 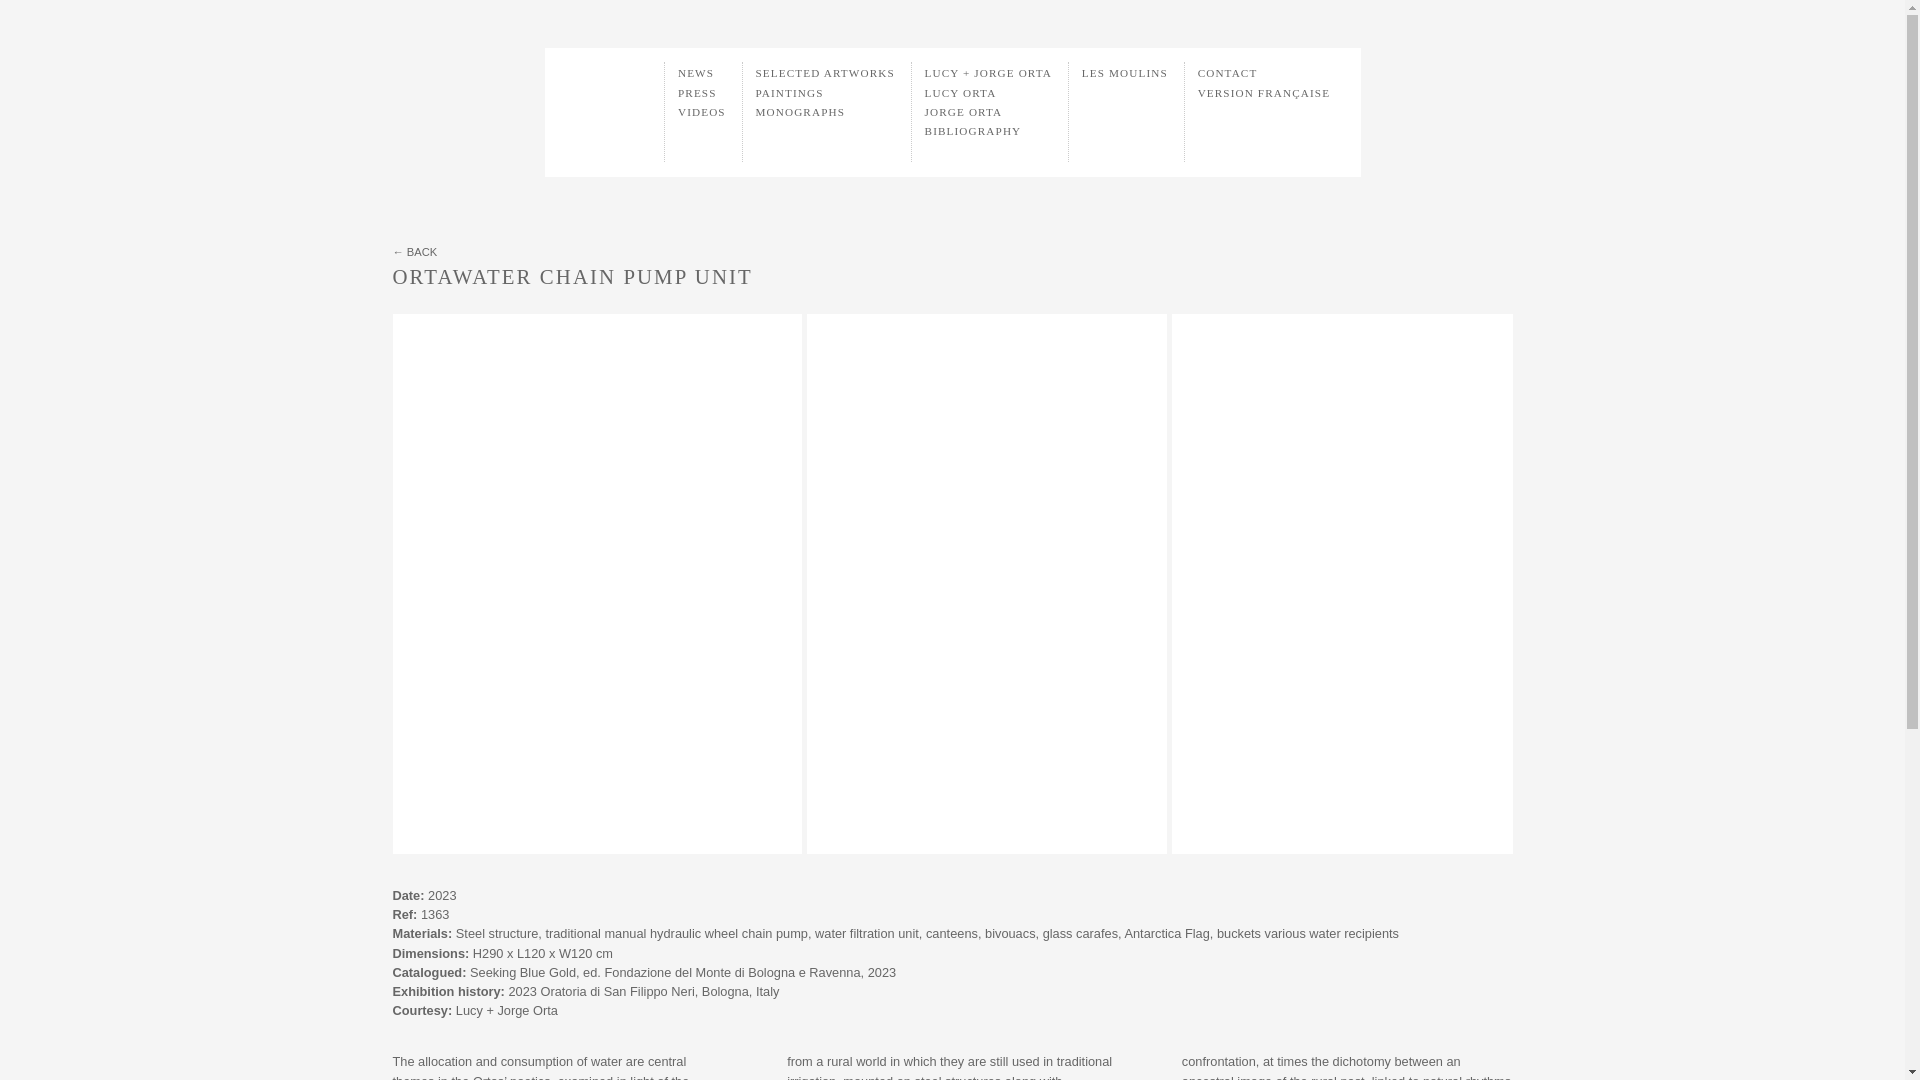 I want to click on LES MOULINS, so click(x=1124, y=72).